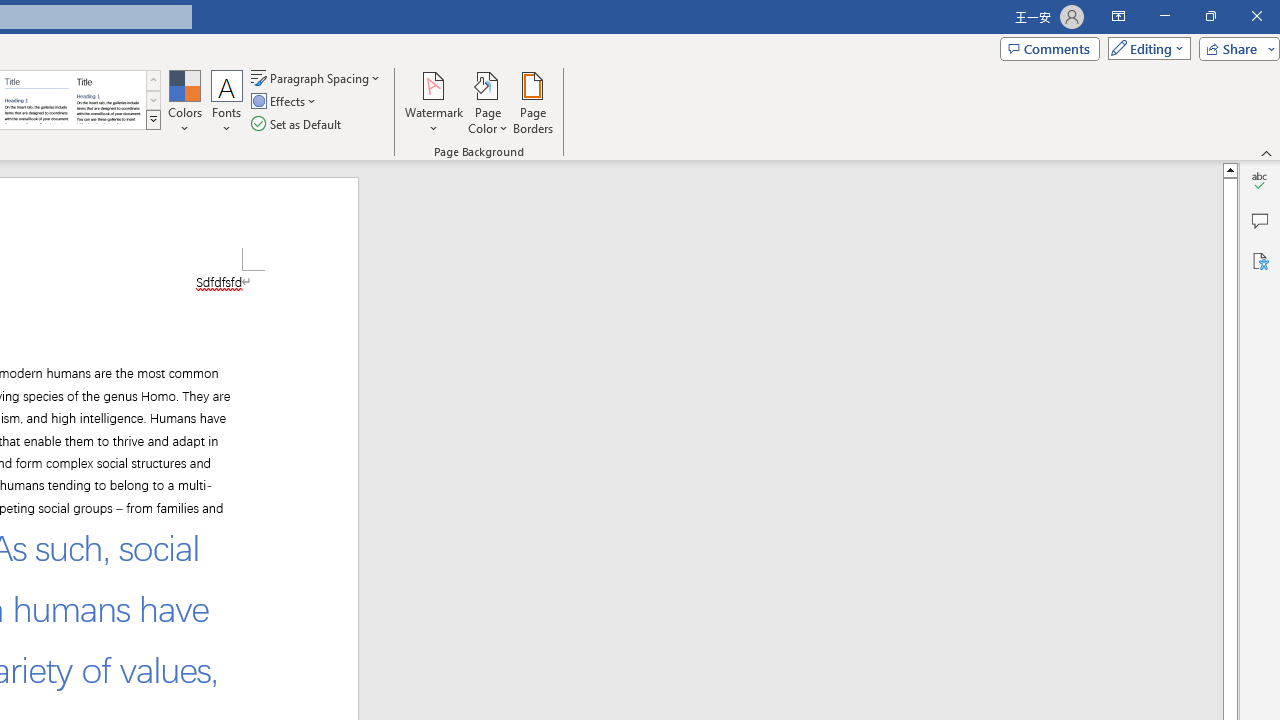 The width and height of the screenshot is (1280, 720). I want to click on Page Borders..., so click(532, 102).